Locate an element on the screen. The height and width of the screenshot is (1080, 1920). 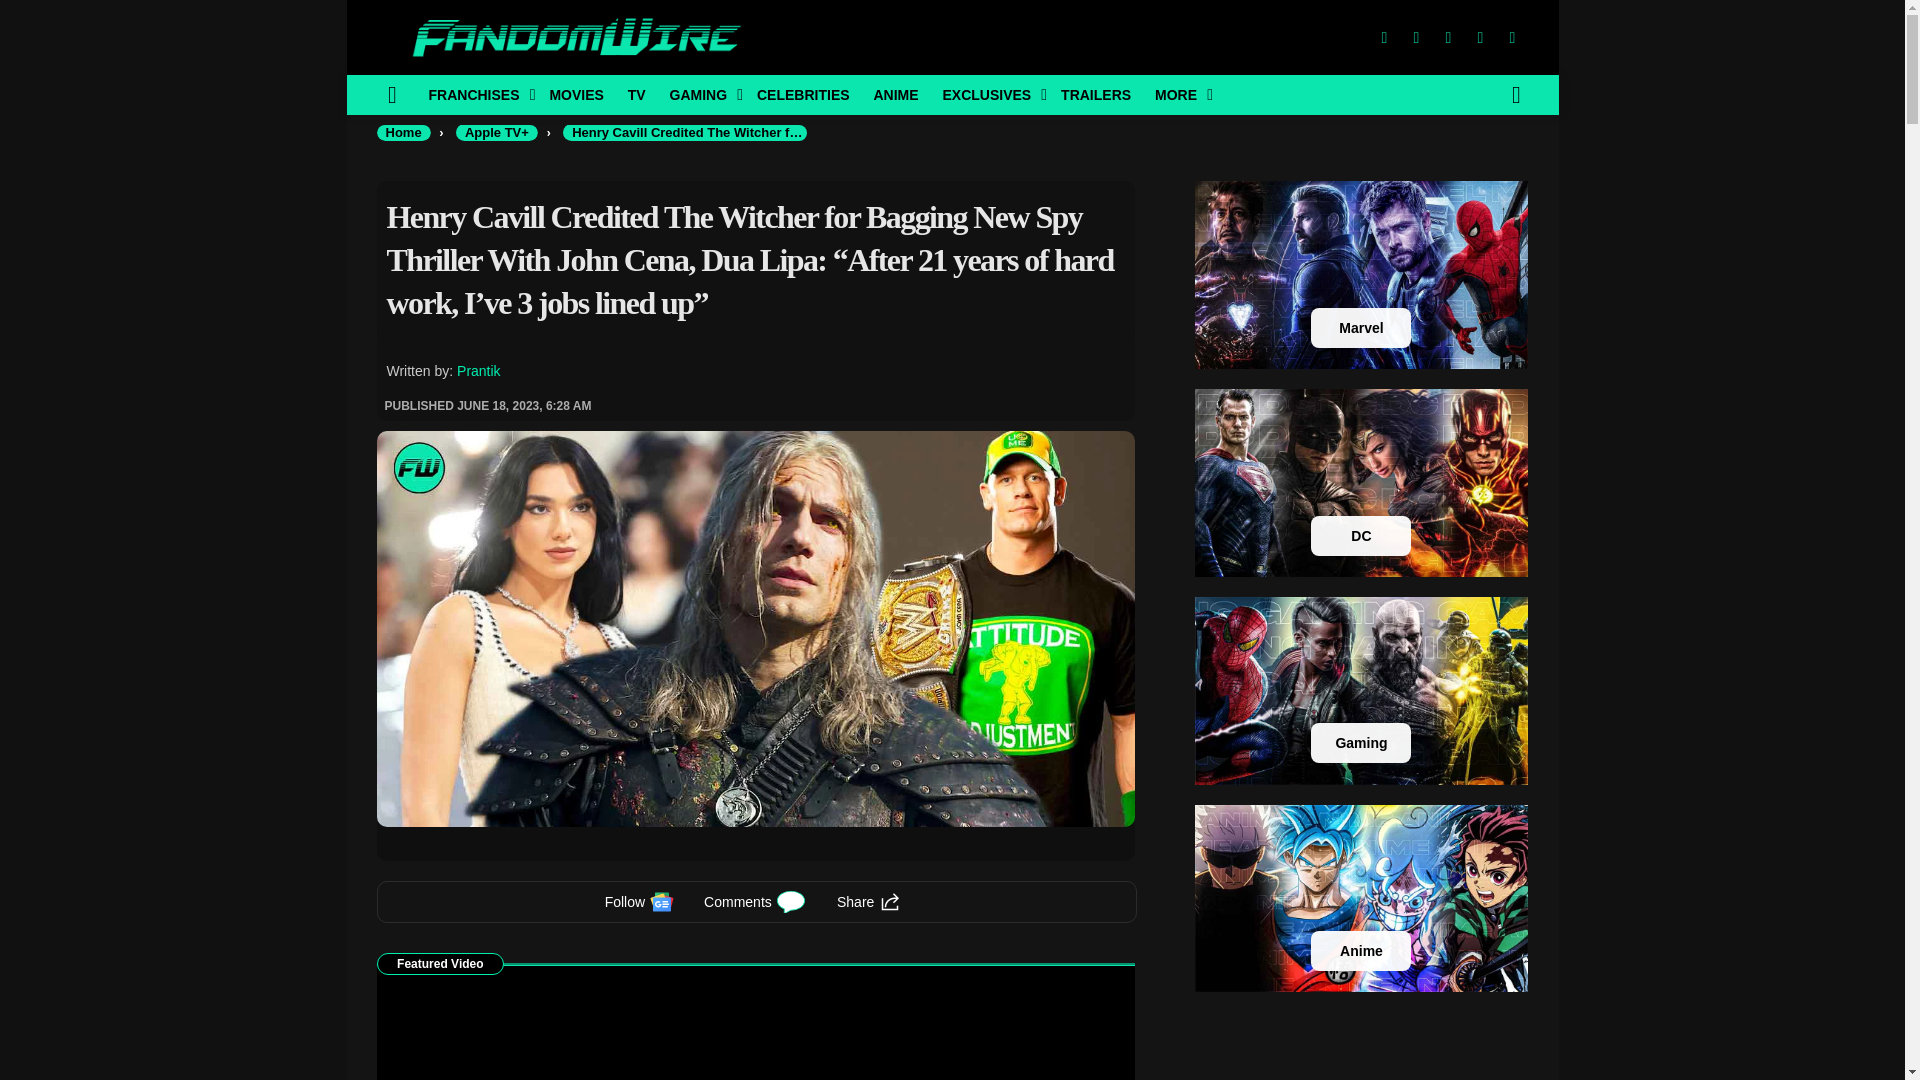
MORE is located at coordinates (1178, 94).